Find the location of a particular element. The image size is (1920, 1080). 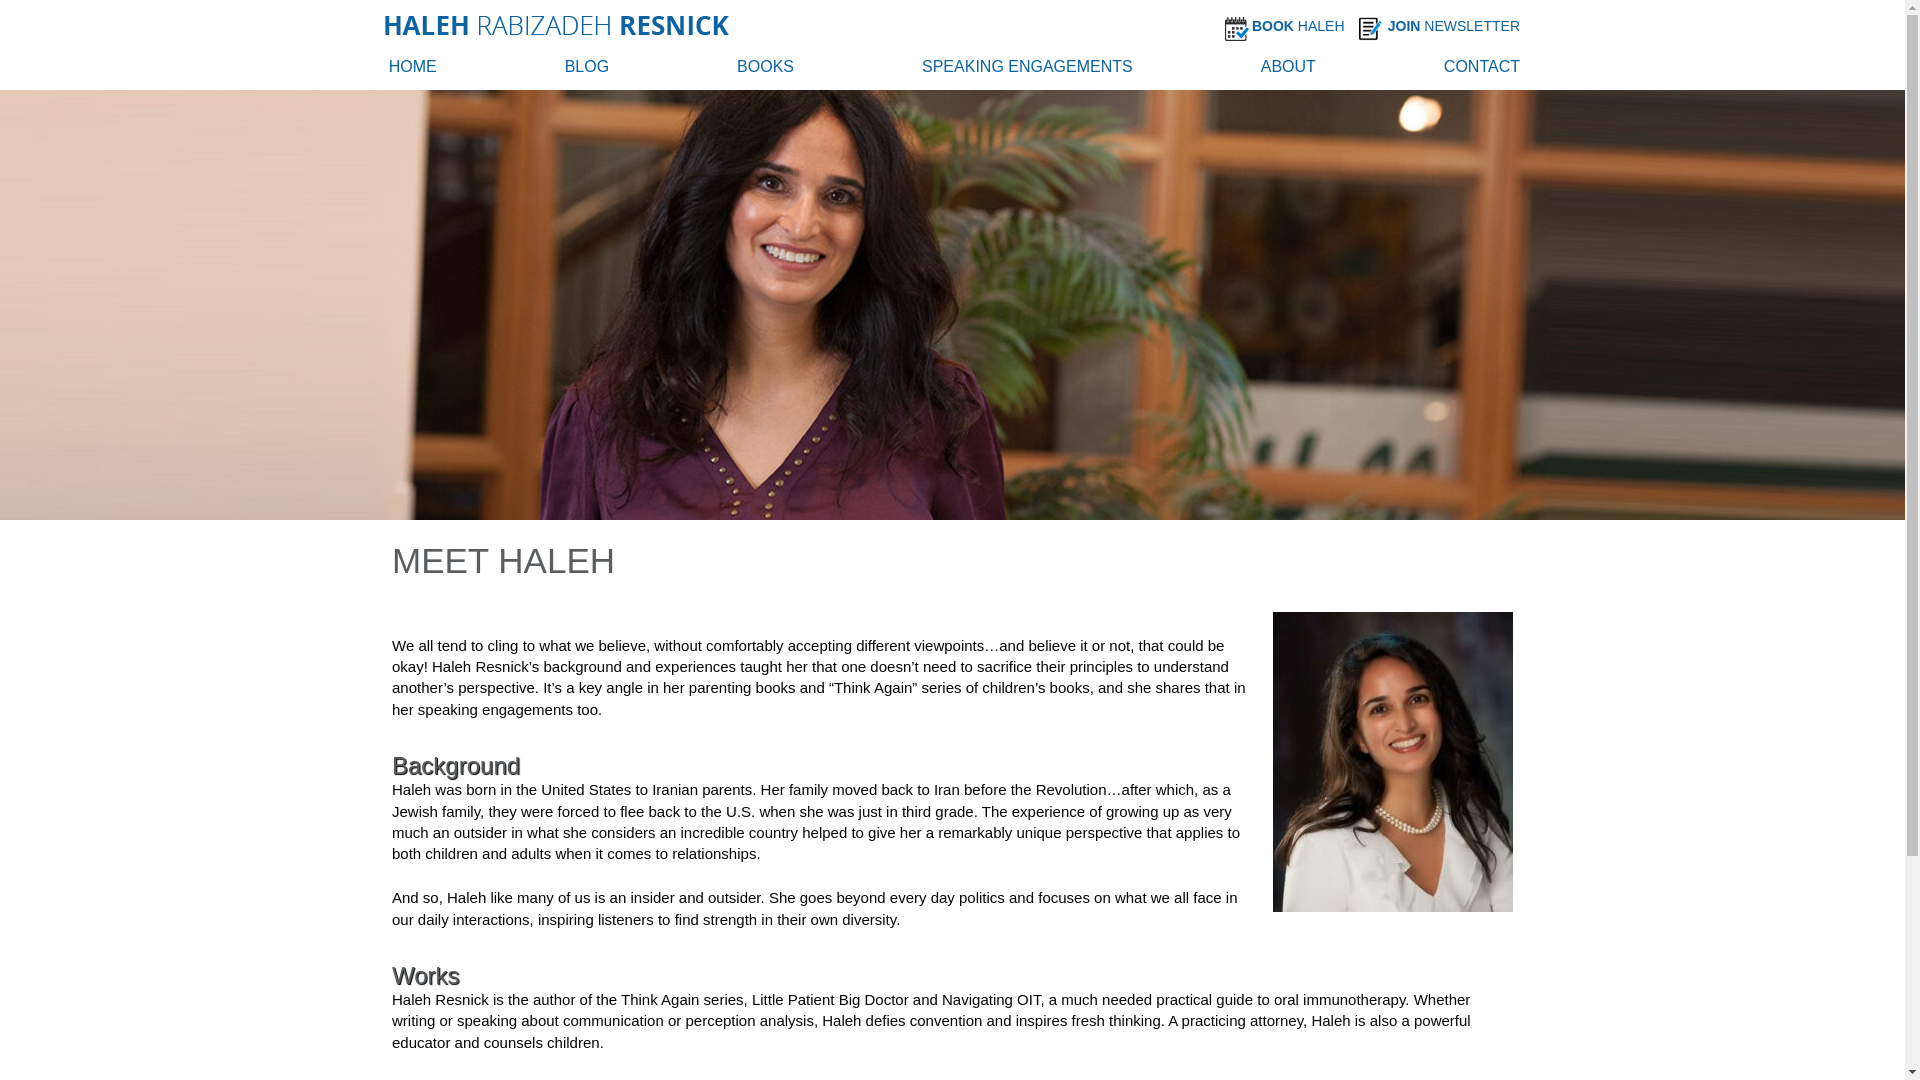

HOME is located at coordinates (413, 70).